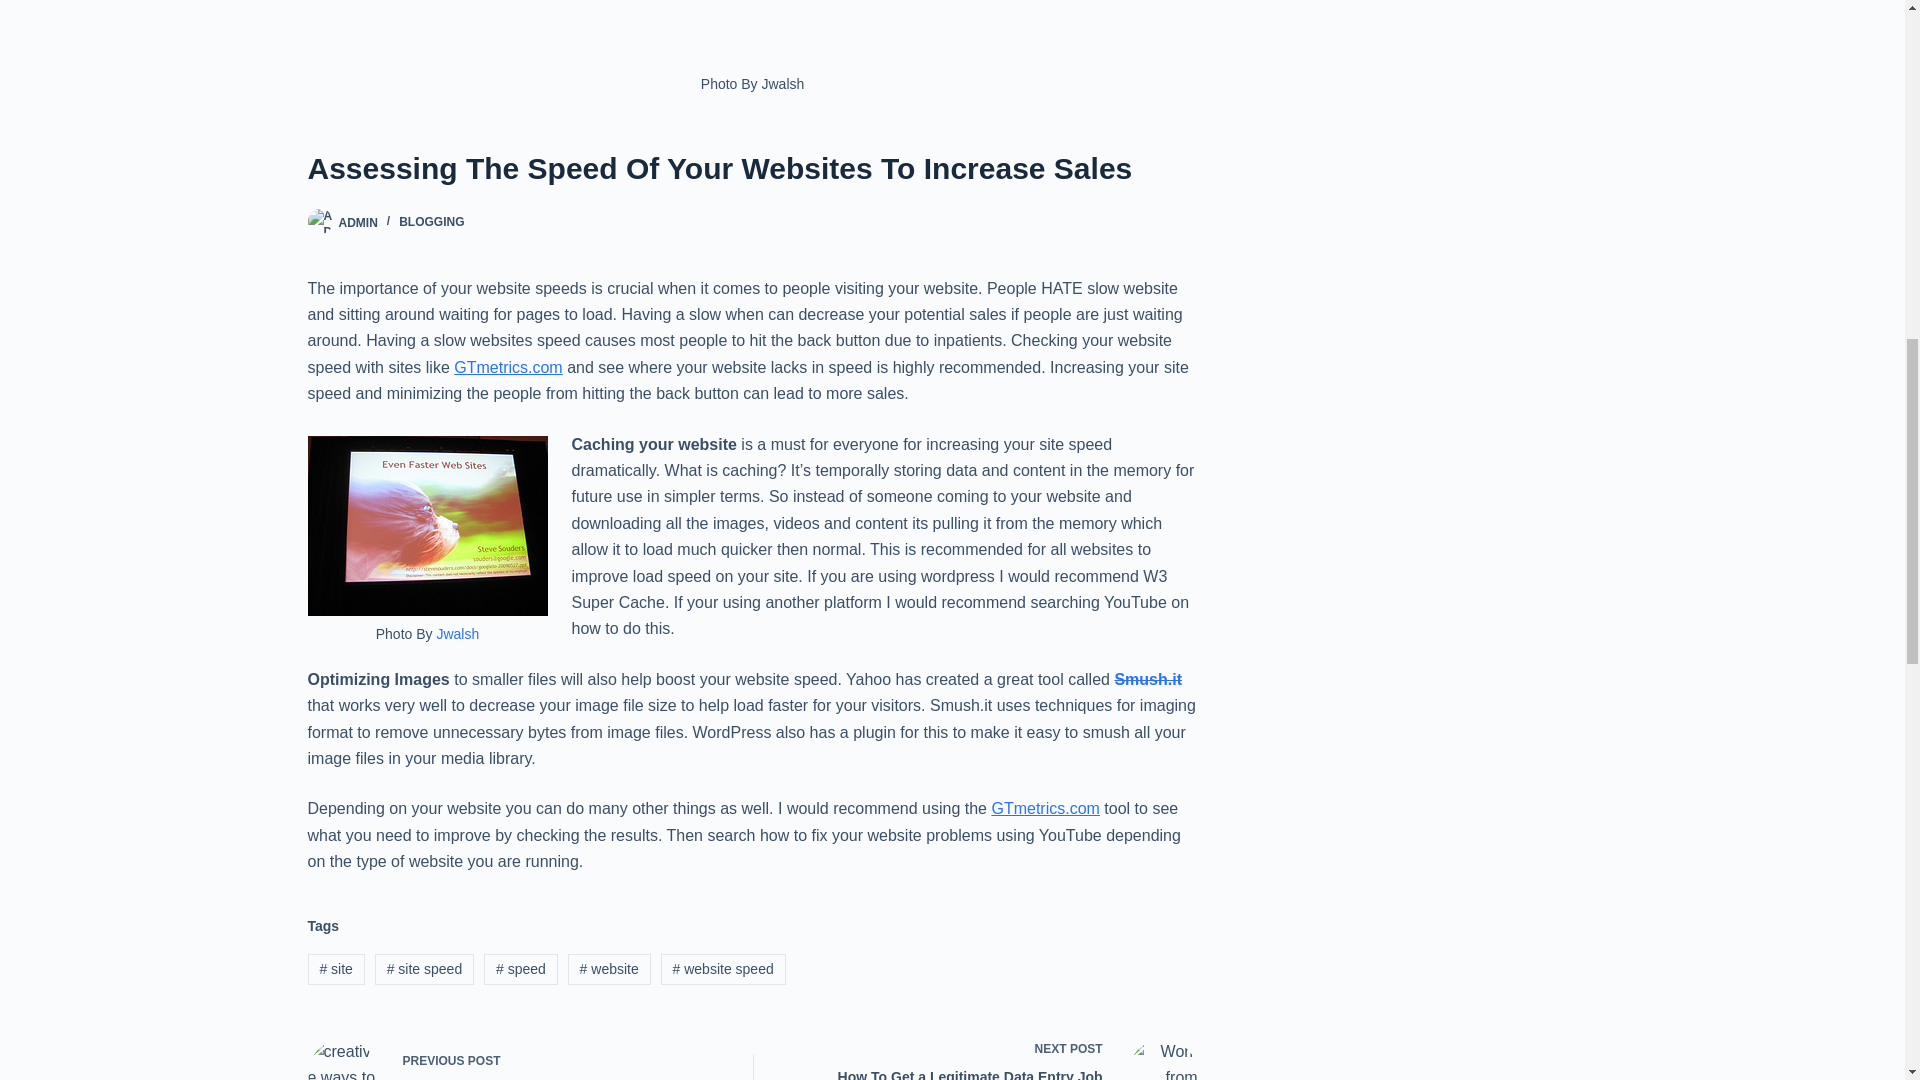 The image size is (1920, 1080). What do you see at coordinates (1044, 808) in the screenshot?
I see `GTmetrics.com` at bounding box center [1044, 808].